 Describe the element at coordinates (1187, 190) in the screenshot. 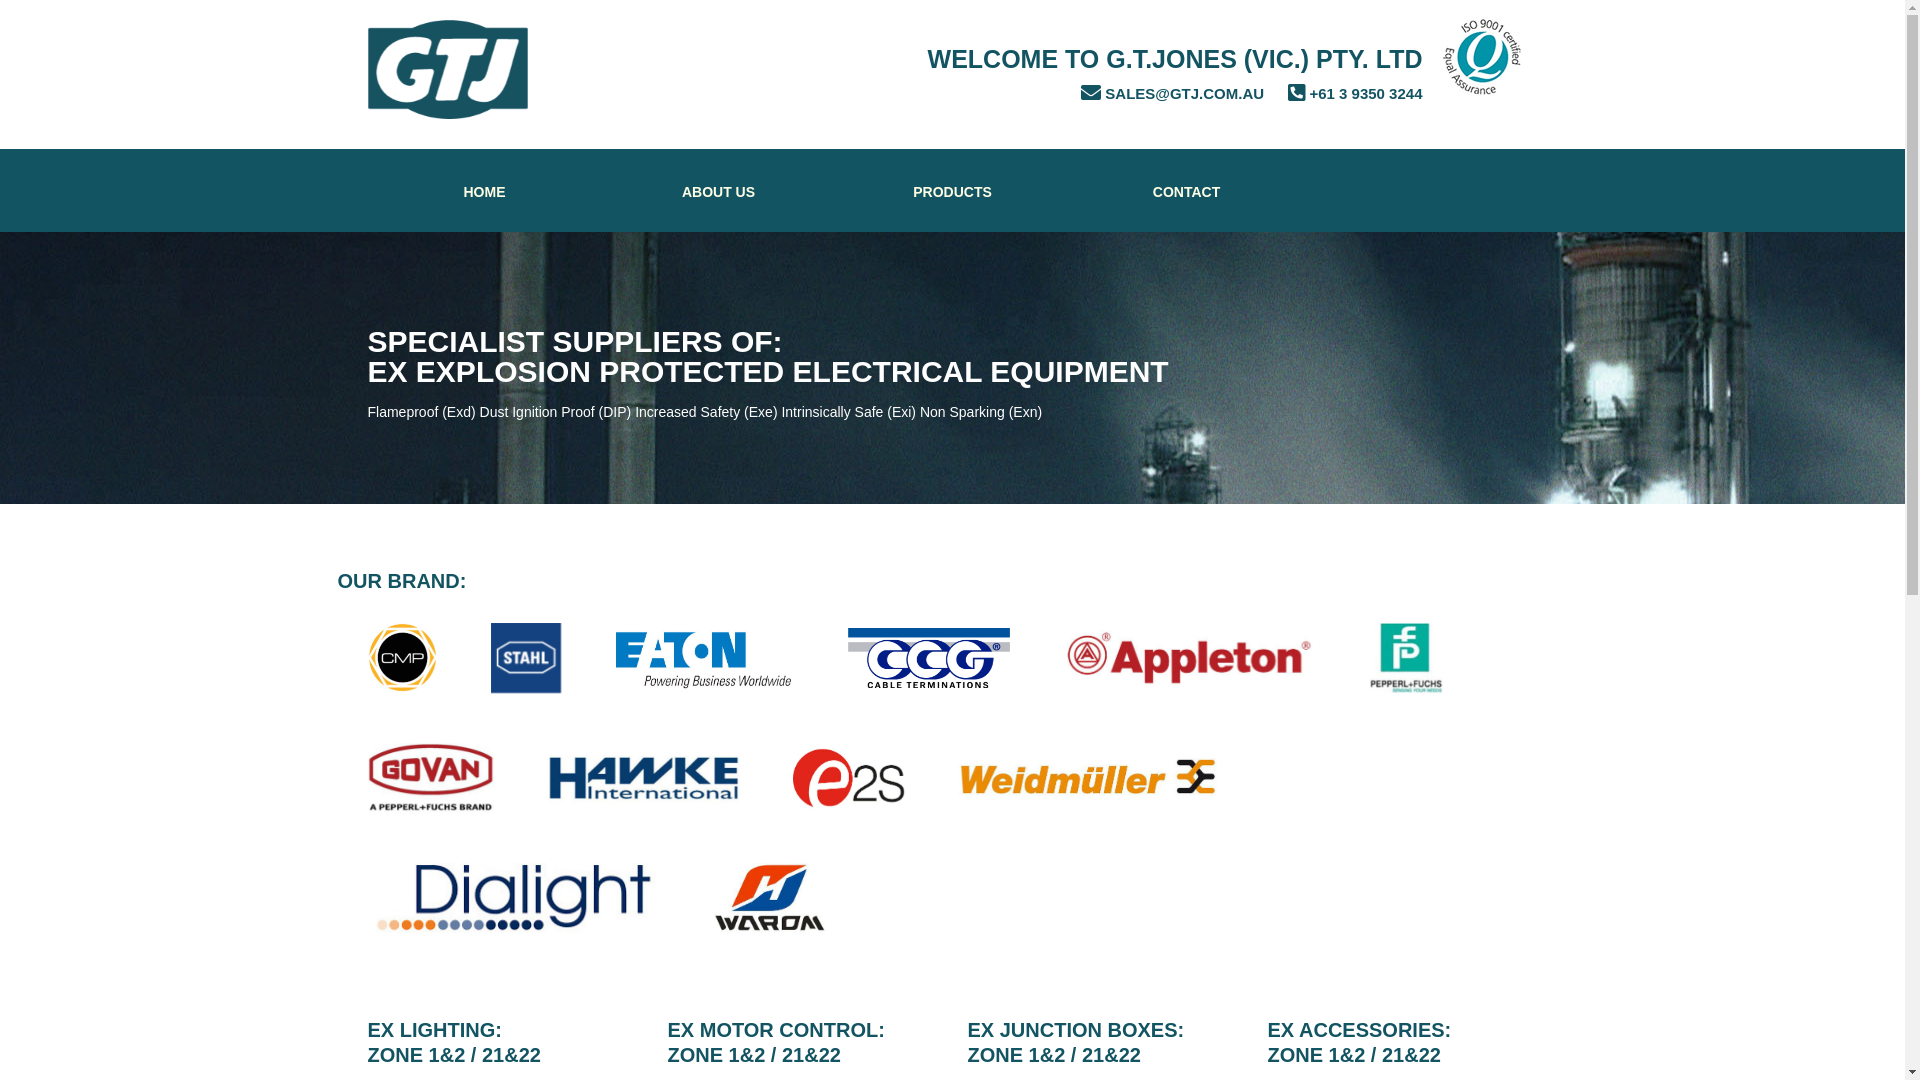

I see `CONTACT` at that location.